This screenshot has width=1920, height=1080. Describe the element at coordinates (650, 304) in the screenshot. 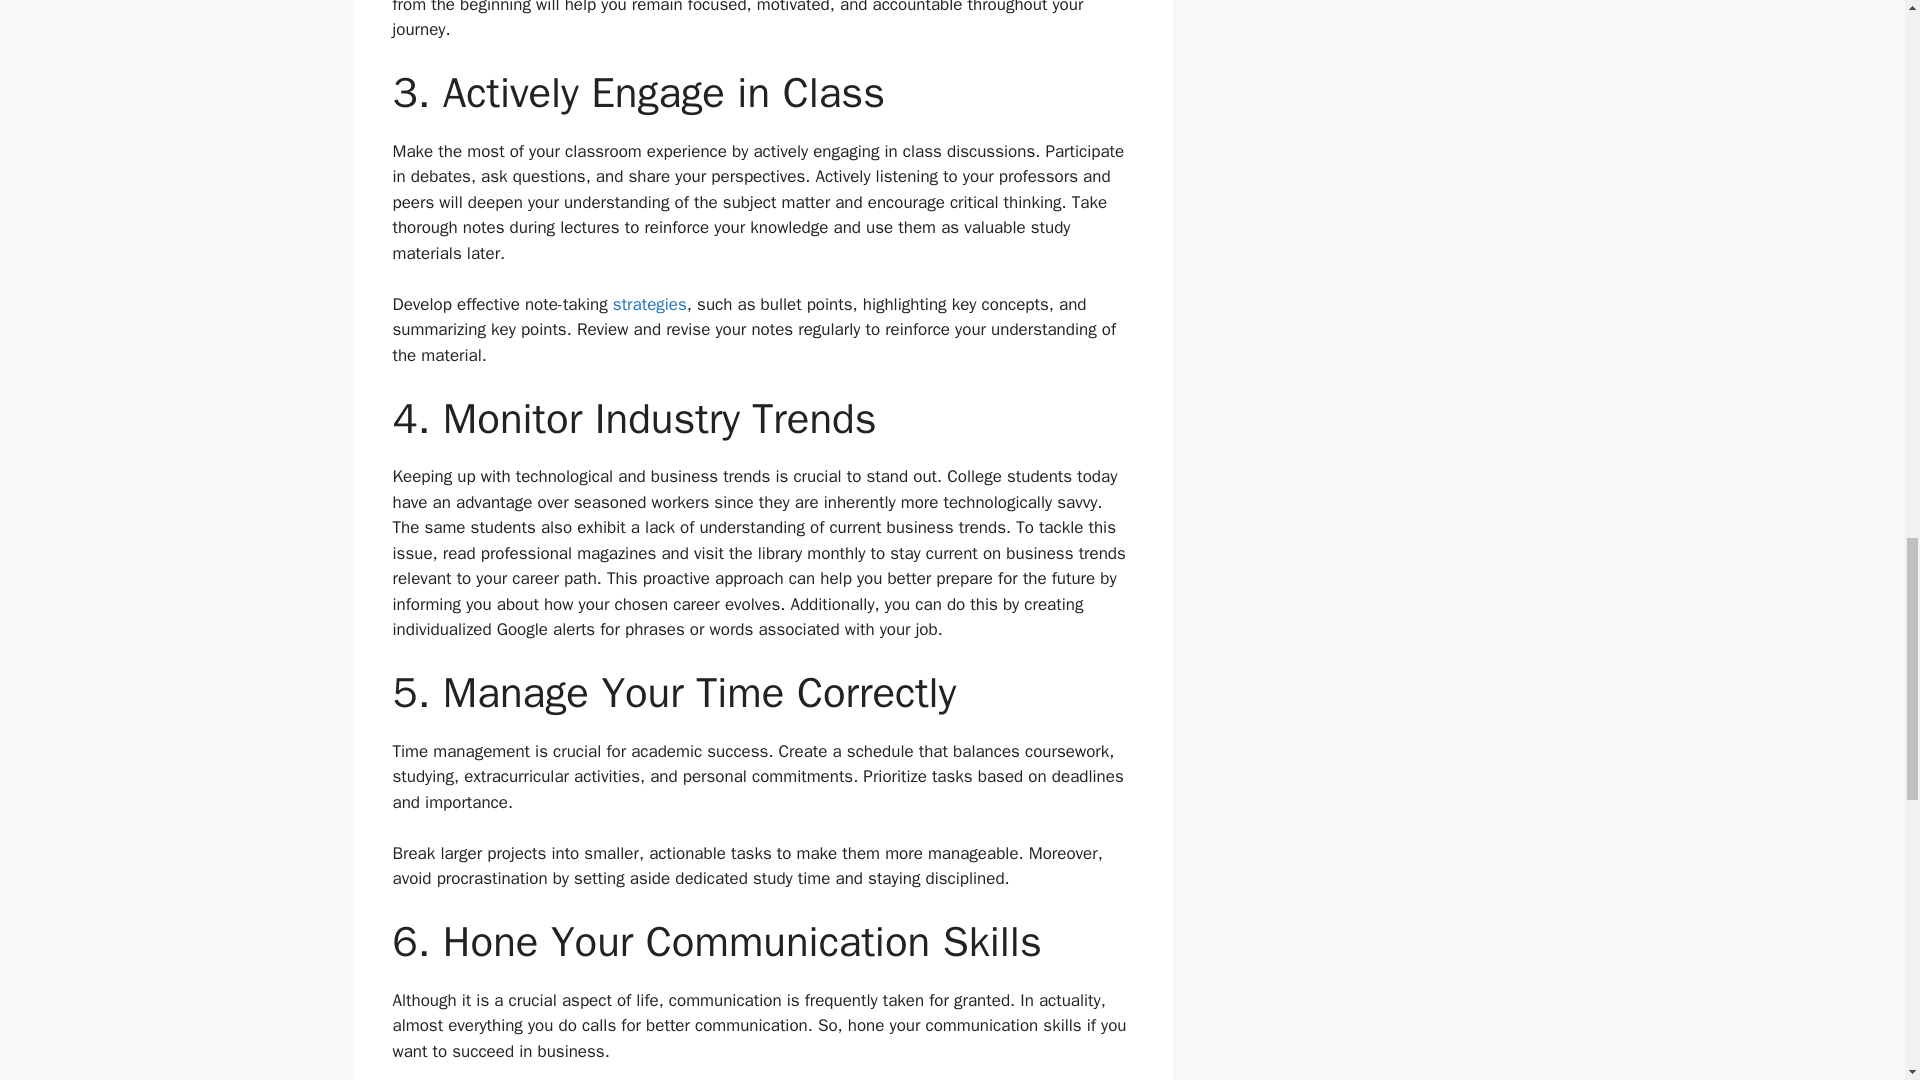

I see `strategies` at that location.